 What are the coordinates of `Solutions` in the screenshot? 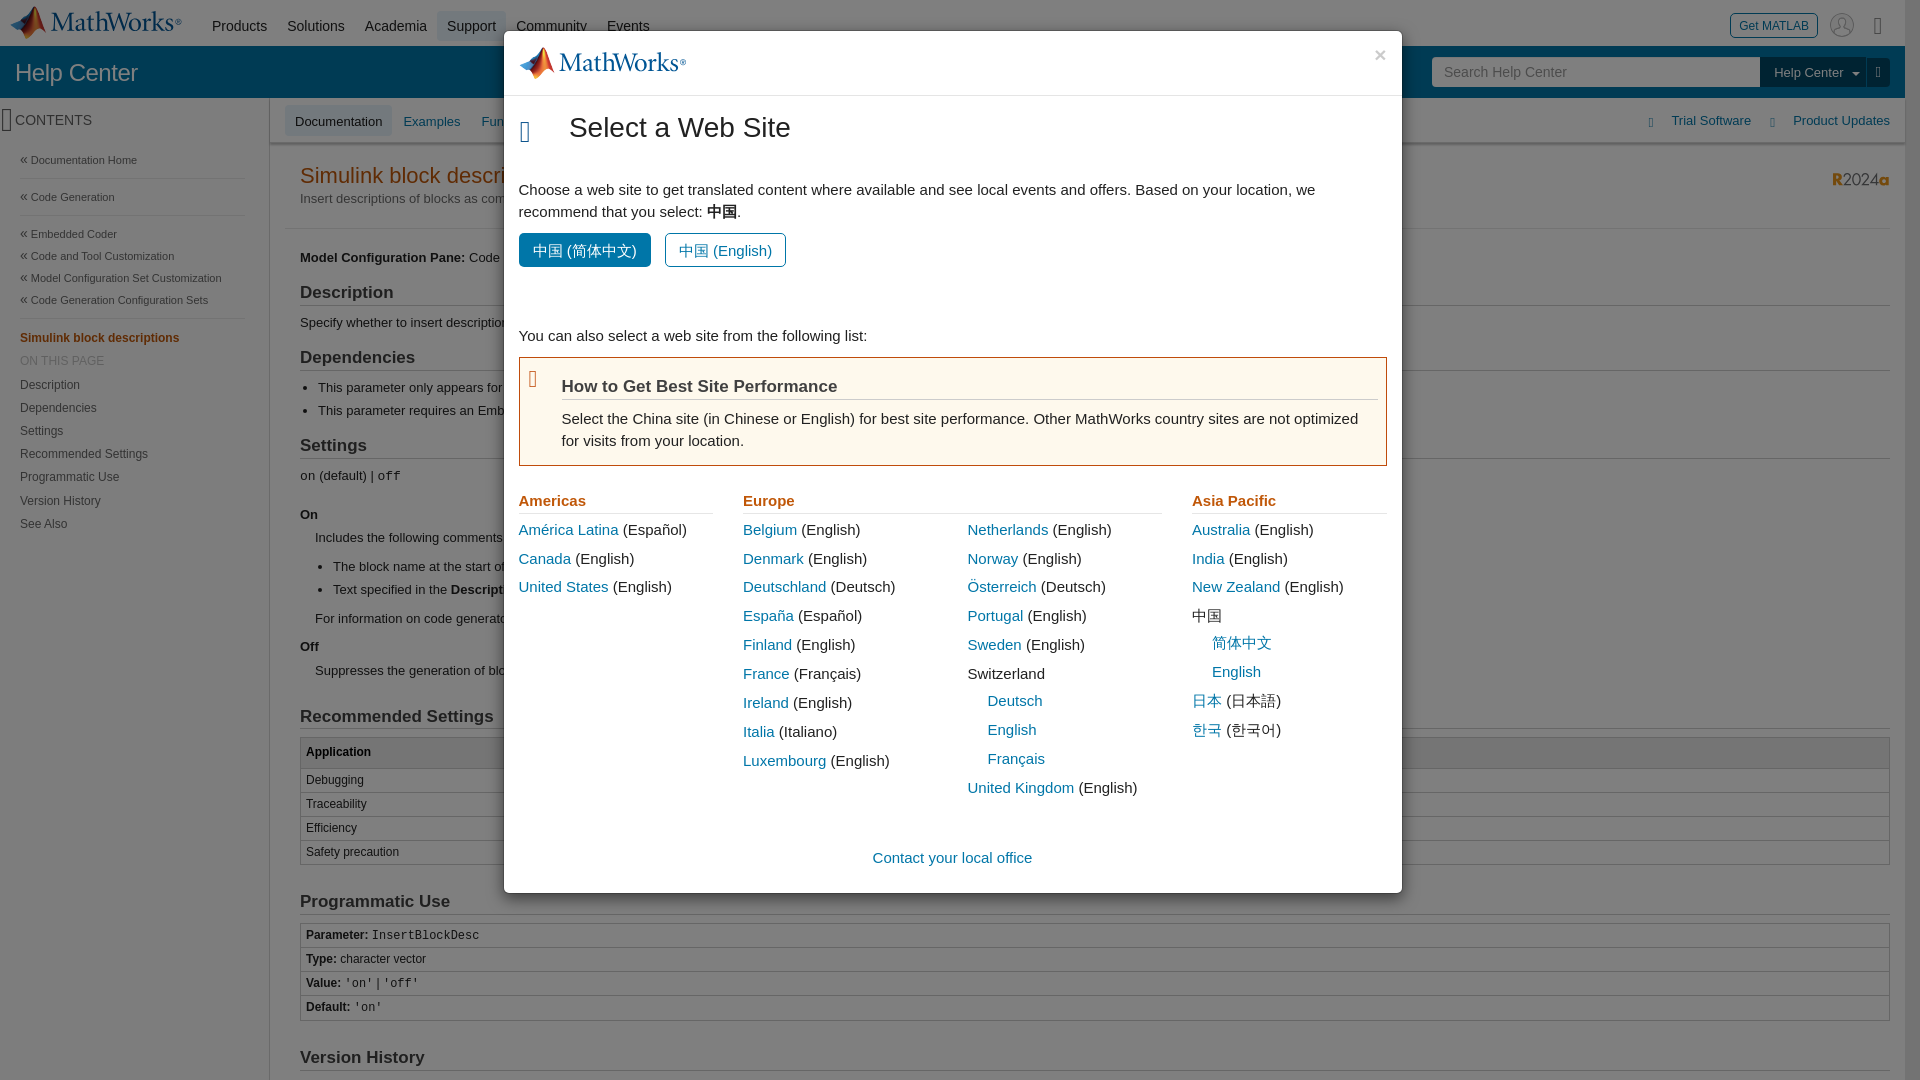 It's located at (316, 26).